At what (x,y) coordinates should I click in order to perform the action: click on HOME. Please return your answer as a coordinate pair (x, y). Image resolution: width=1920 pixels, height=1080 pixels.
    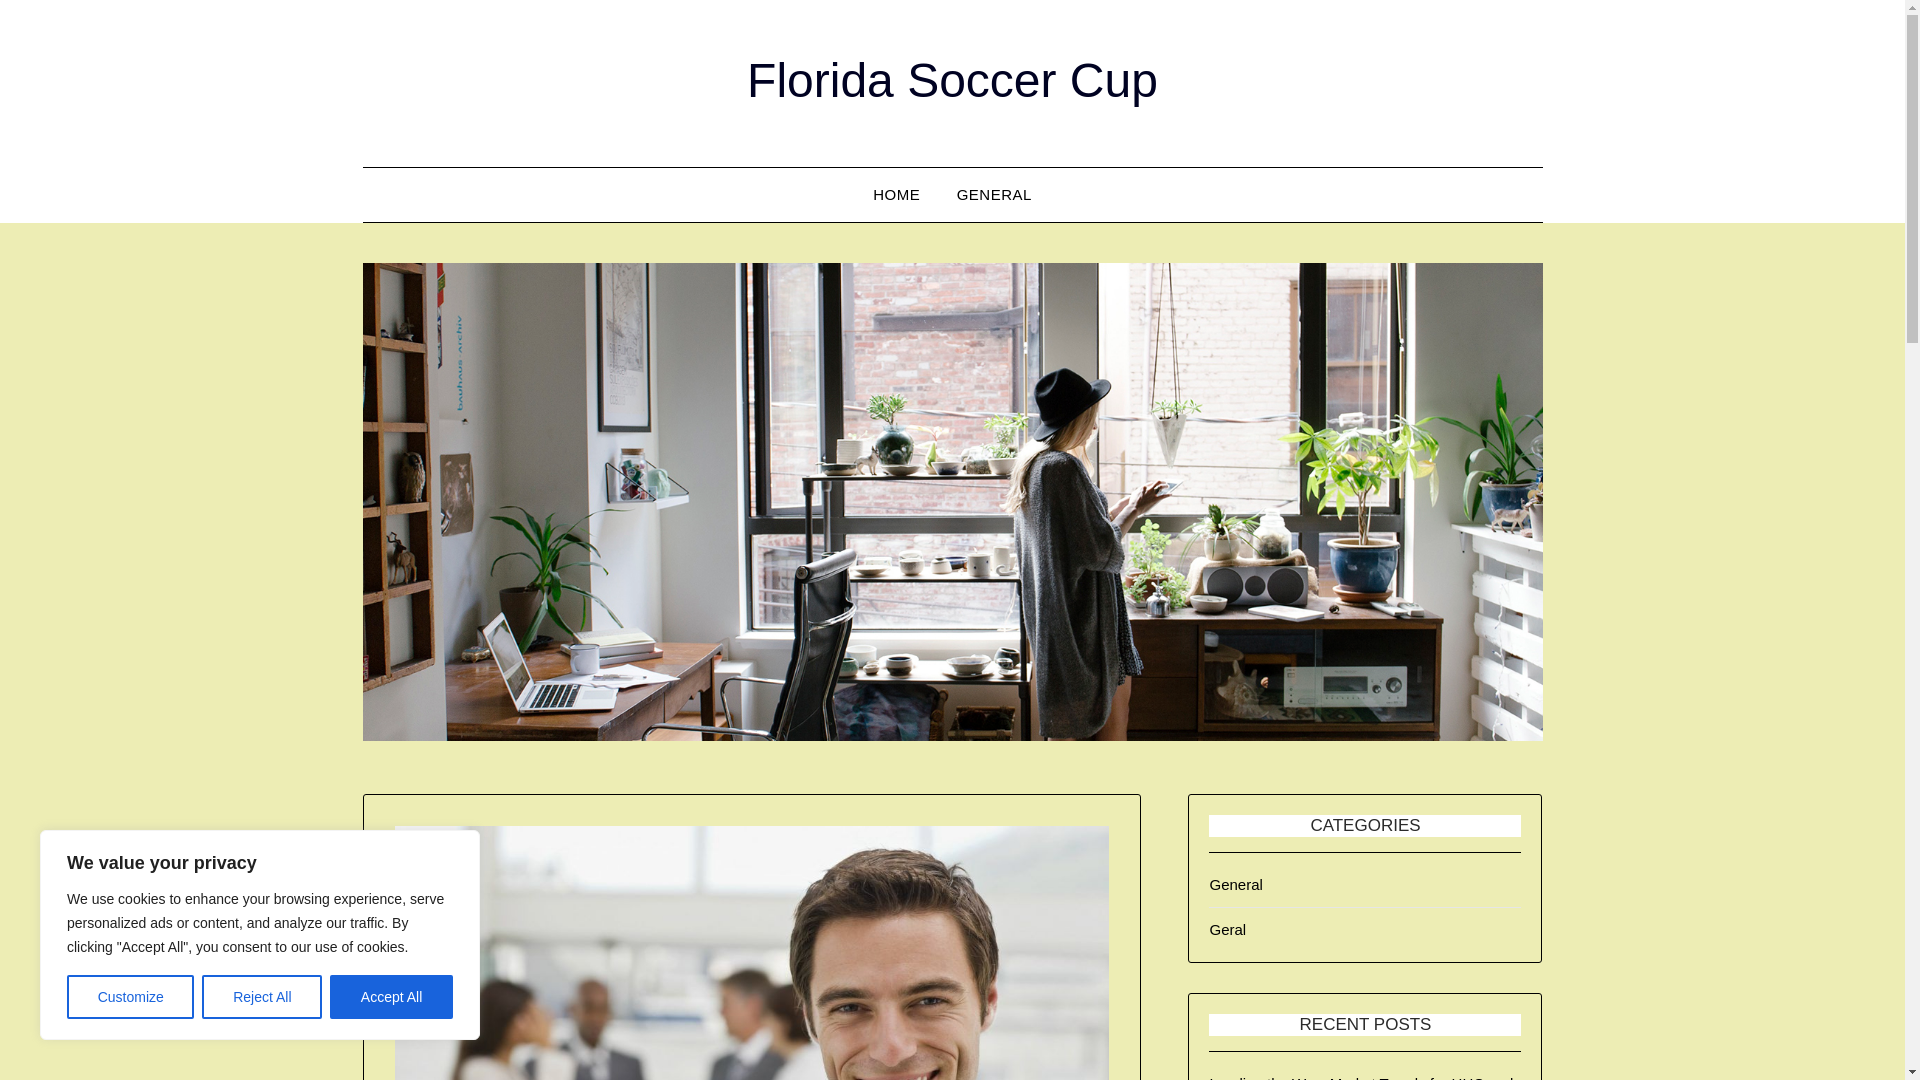
    Looking at the image, I should click on (896, 195).